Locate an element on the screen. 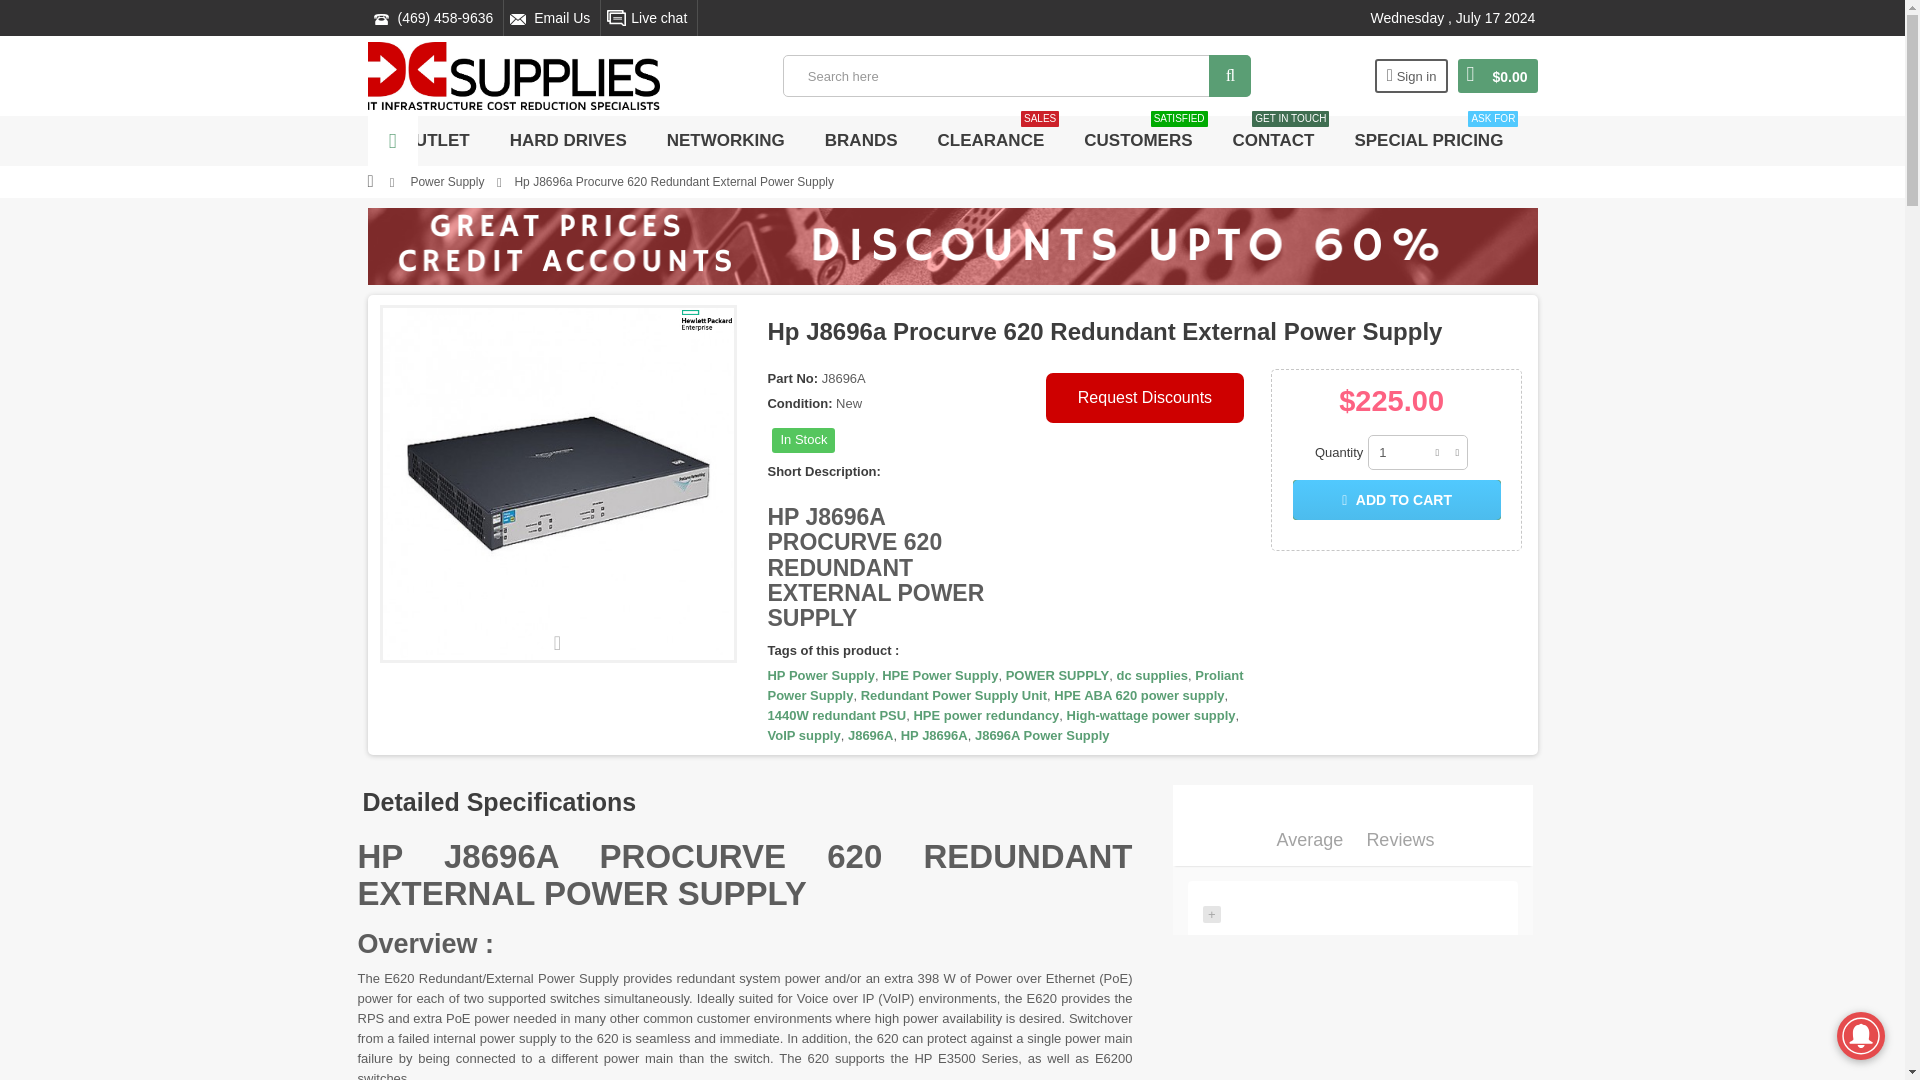  Log in to your customer account is located at coordinates (1412, 76).